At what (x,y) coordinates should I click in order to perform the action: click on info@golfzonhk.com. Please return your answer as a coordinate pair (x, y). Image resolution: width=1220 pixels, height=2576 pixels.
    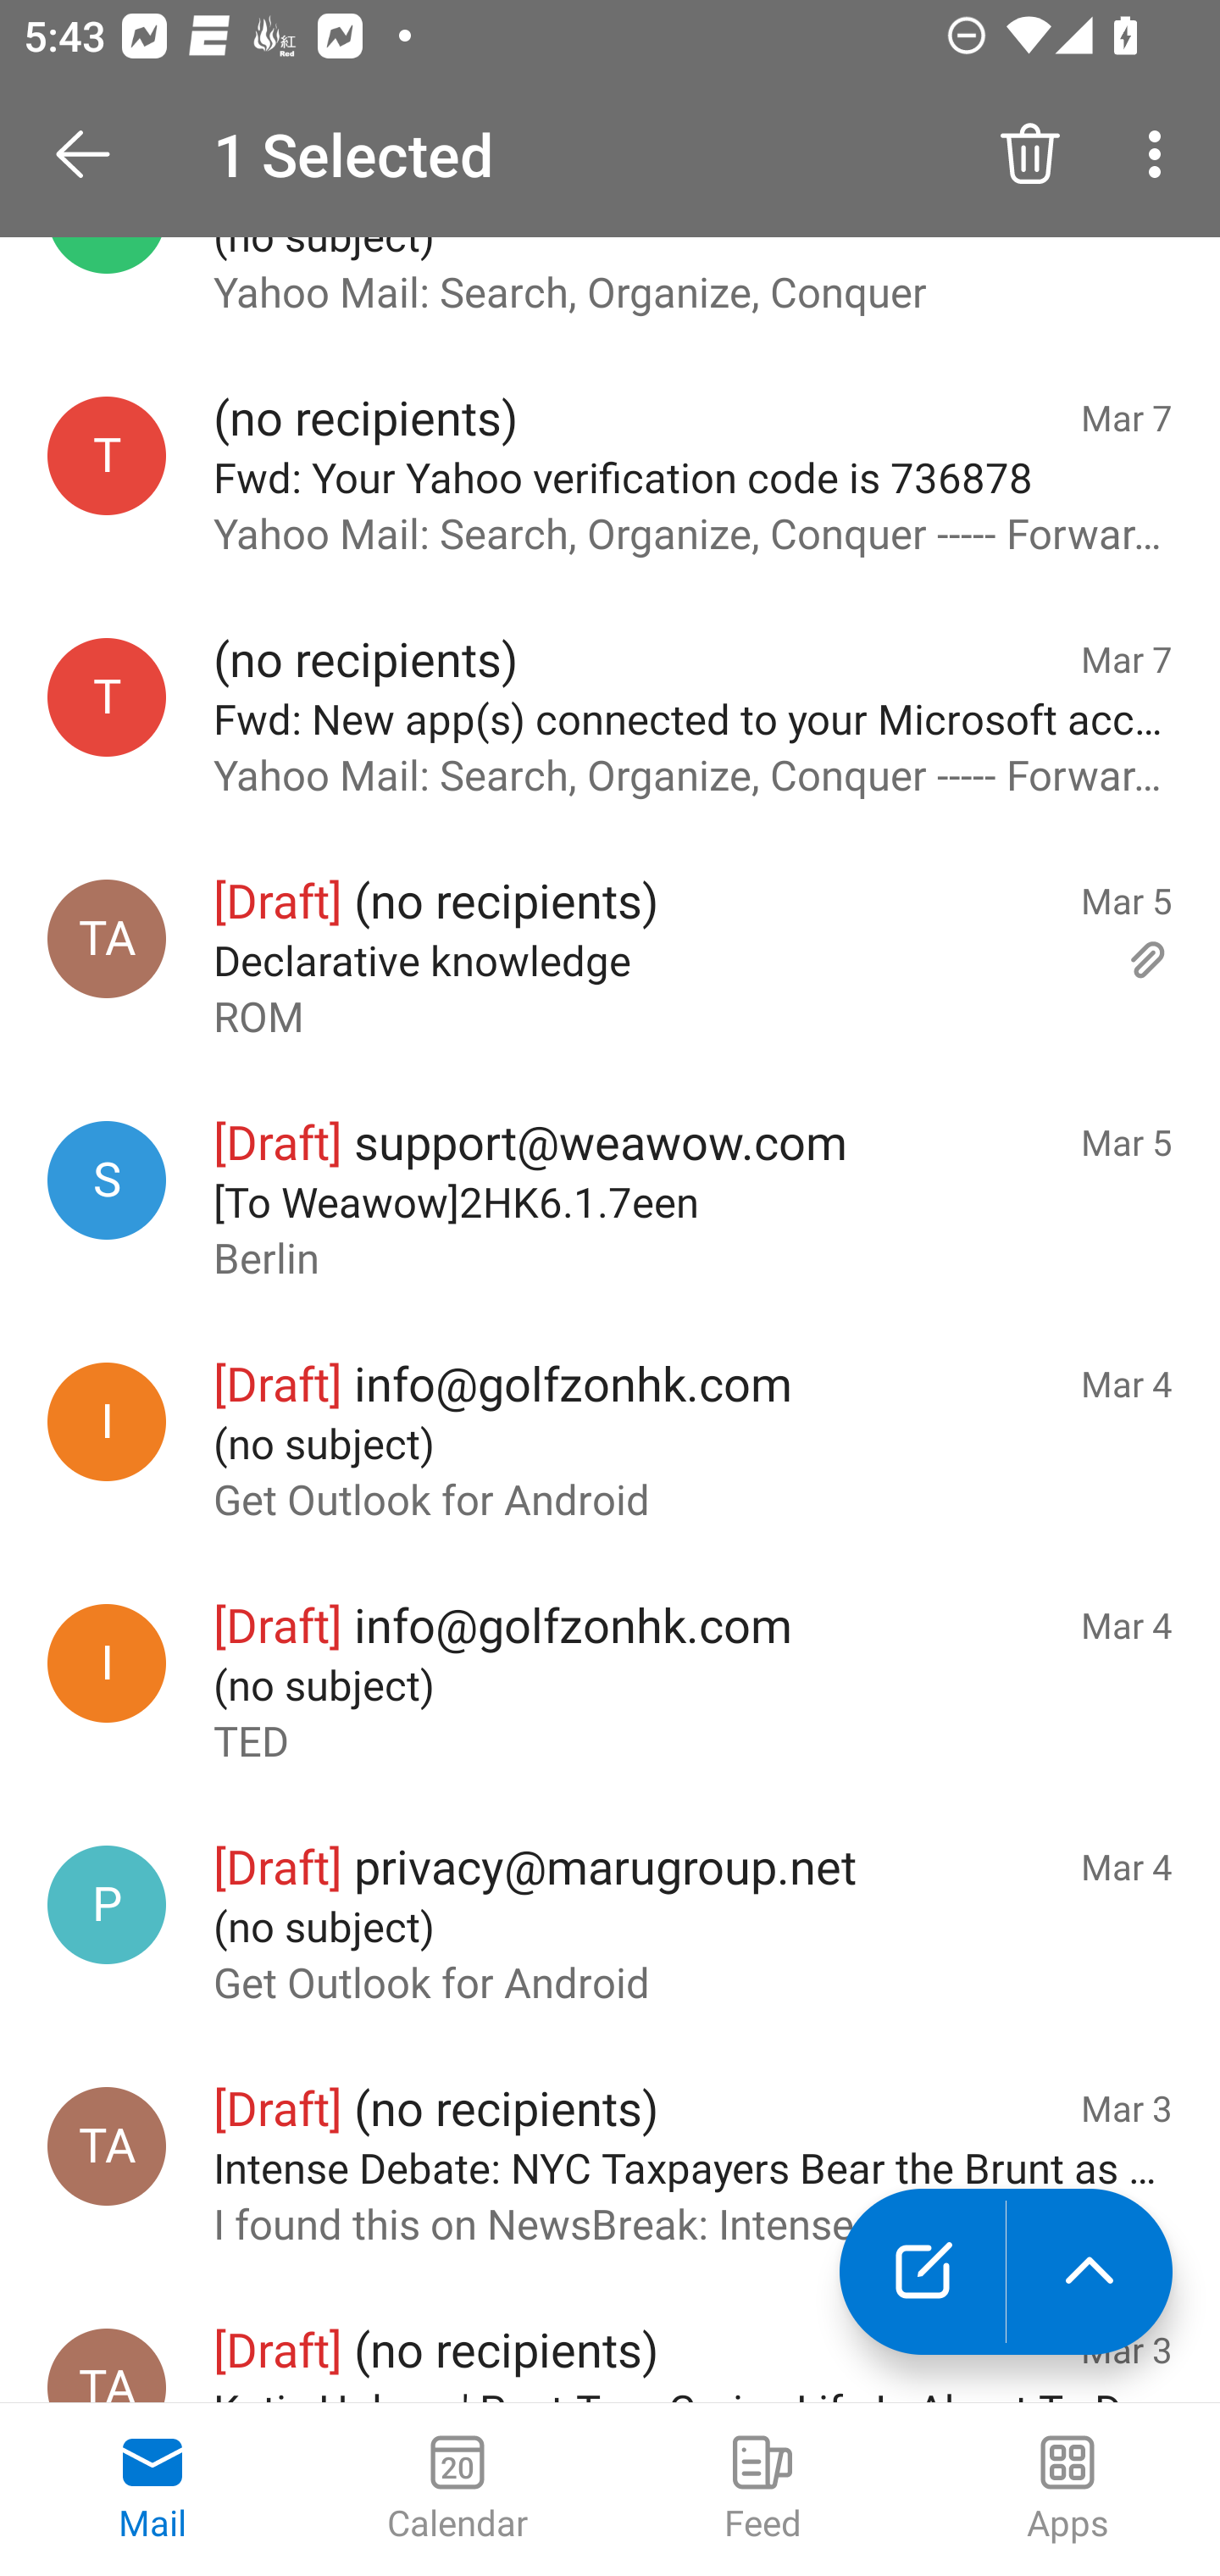
    Looking at the image, I should click on (107, 1663).